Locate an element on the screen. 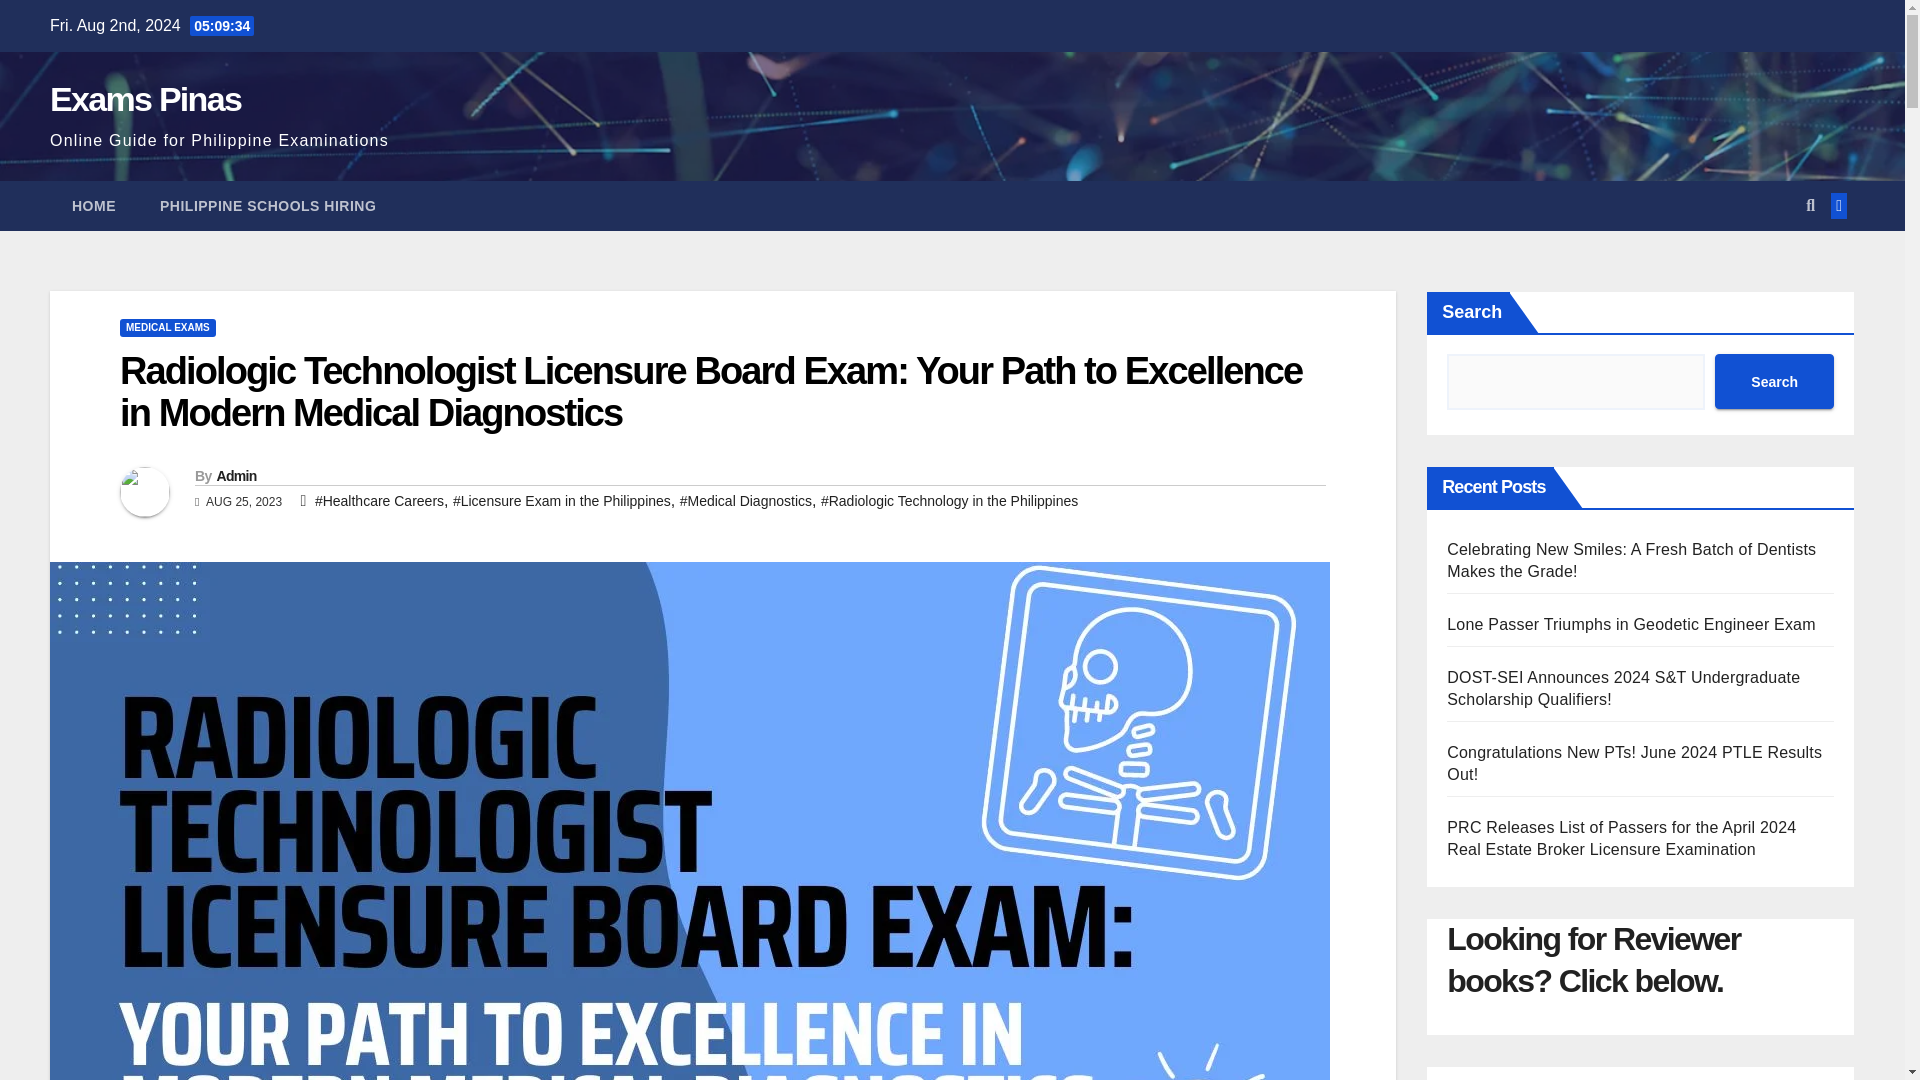 The width and height of the screenshot is (1920, 1080). Admin is located at coordinates (235, 475).